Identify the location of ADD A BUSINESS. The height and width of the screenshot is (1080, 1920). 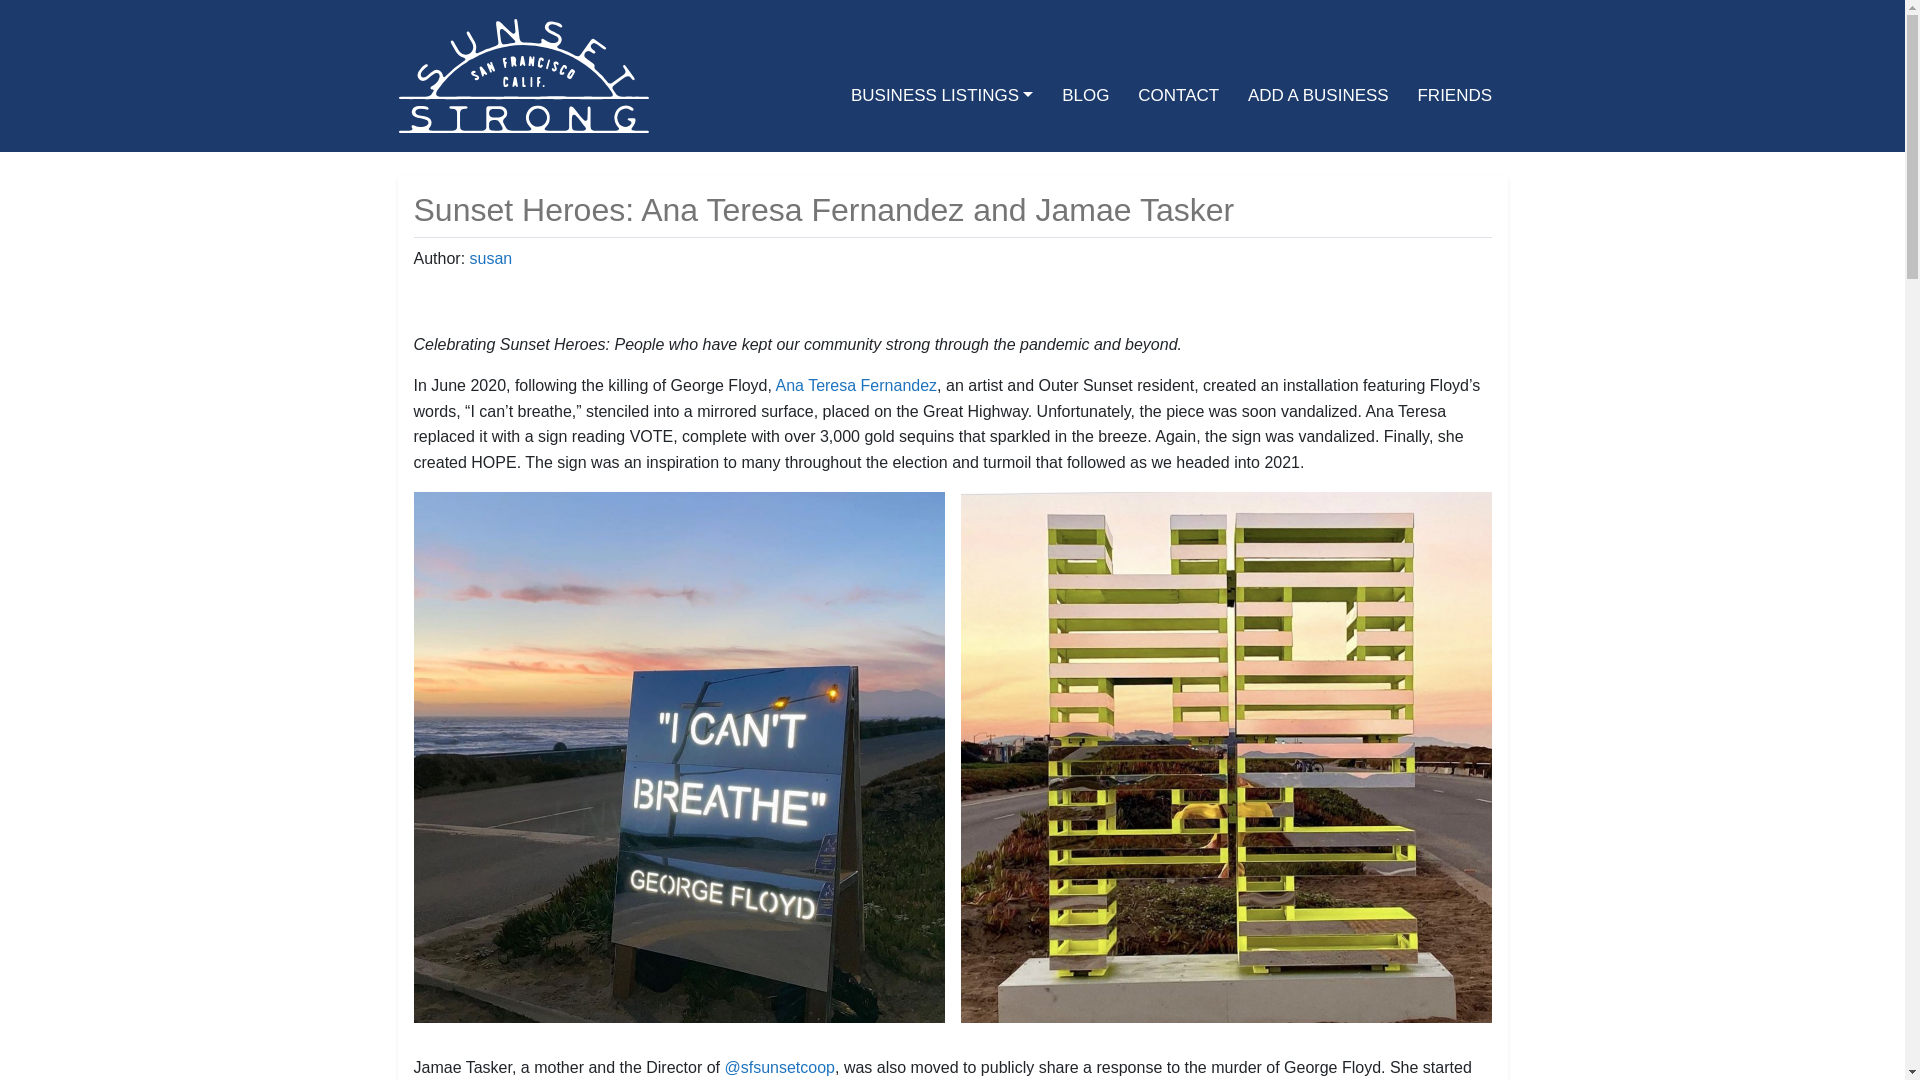
(1318, 95).